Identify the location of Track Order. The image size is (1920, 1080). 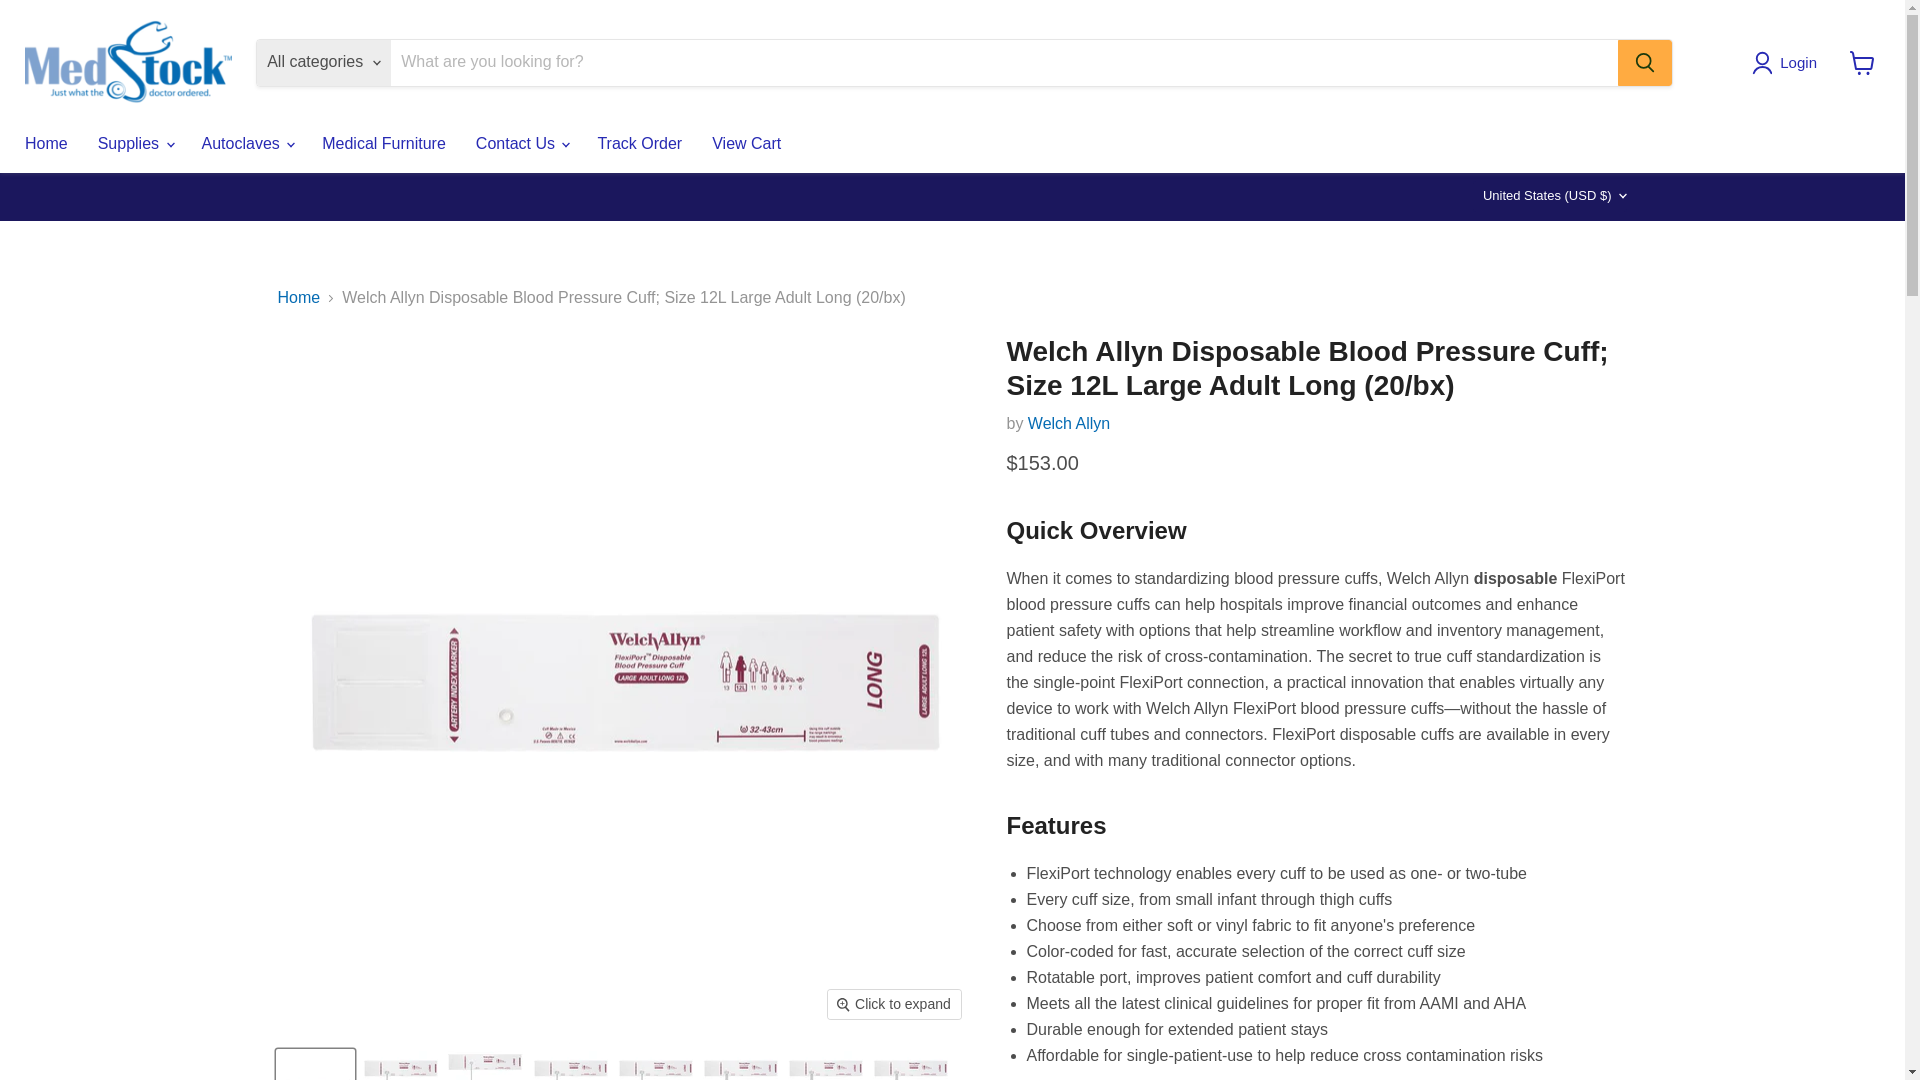
(638, 144).